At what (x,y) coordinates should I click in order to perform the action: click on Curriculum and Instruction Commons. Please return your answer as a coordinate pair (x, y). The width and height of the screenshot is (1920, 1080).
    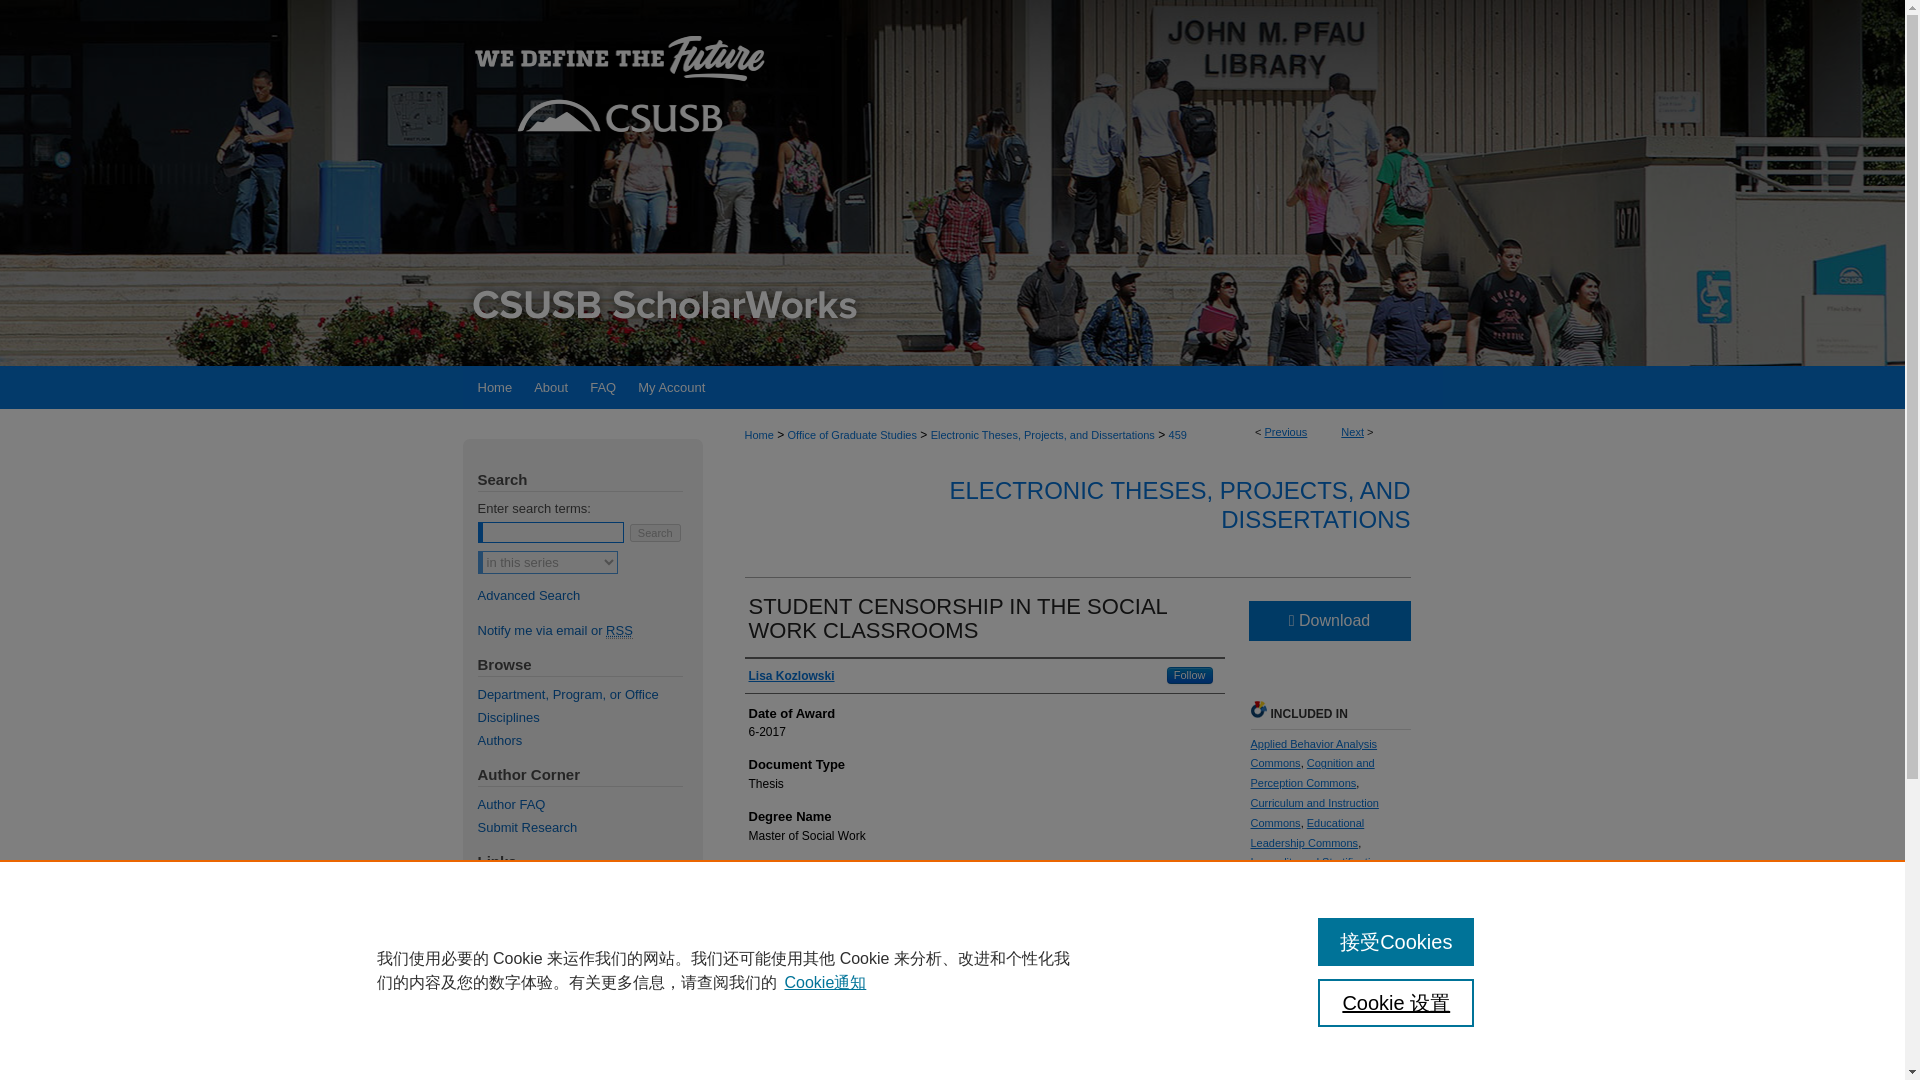
    Looking at the image, I should click on (1314, 813).